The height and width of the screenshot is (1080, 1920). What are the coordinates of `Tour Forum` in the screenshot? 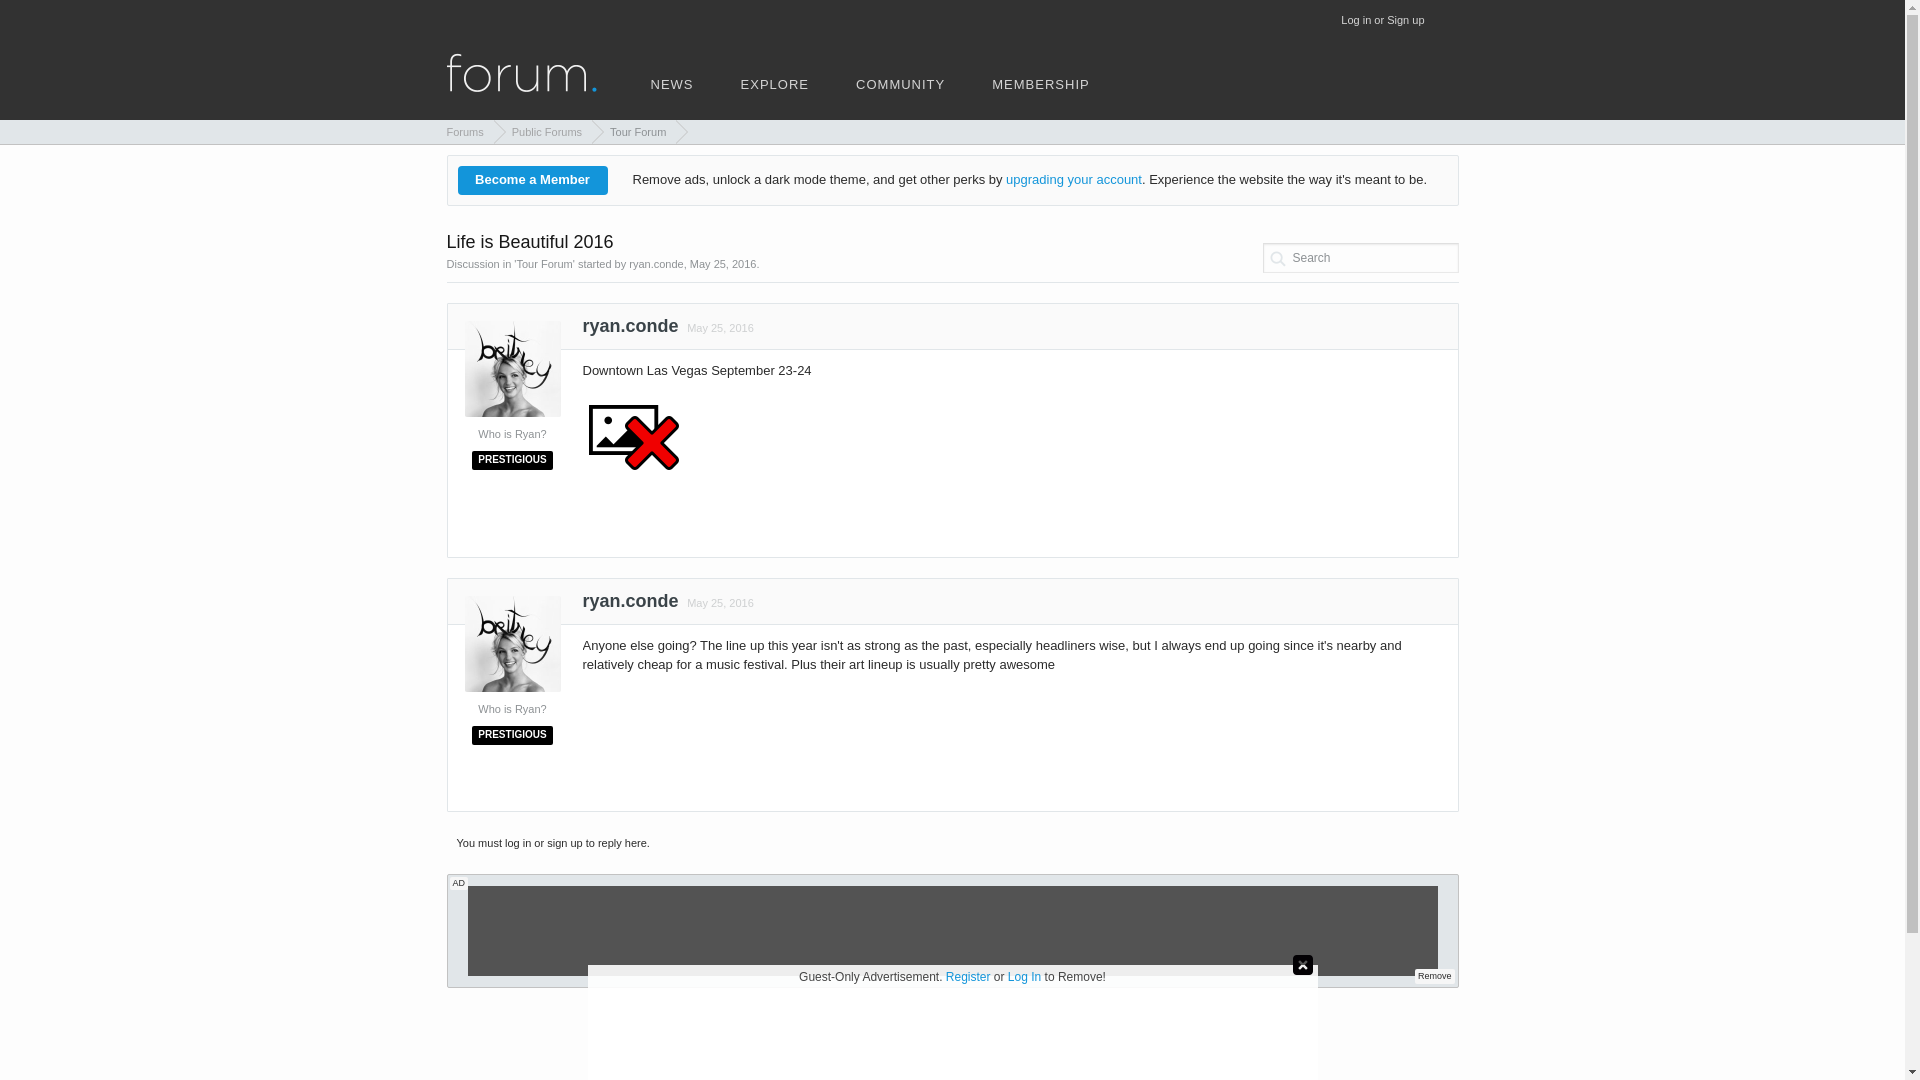 It's located at (633, 131).